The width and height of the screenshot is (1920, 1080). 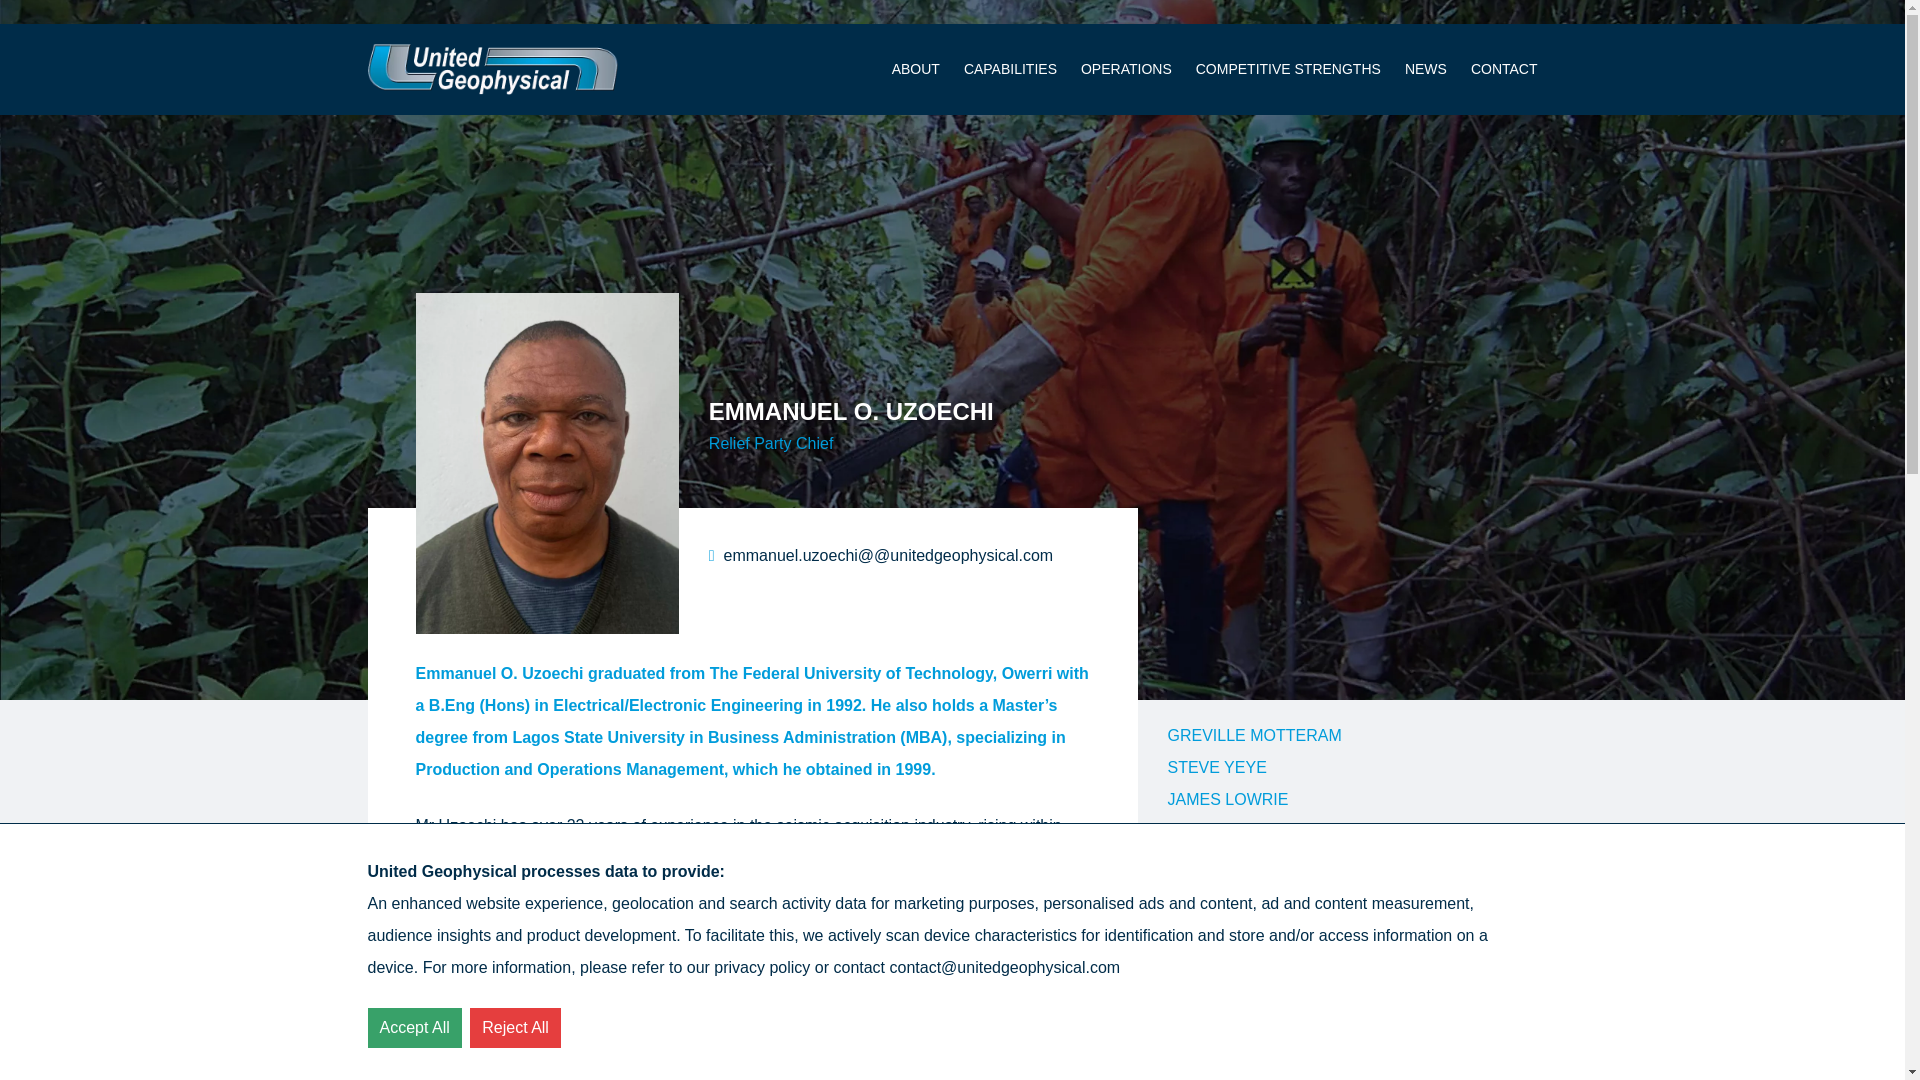 What do you see at coordinates (1233, 863) in the screenshot?
I see `JULIUS ONIKUTE` at bounding box center [1233, 863].